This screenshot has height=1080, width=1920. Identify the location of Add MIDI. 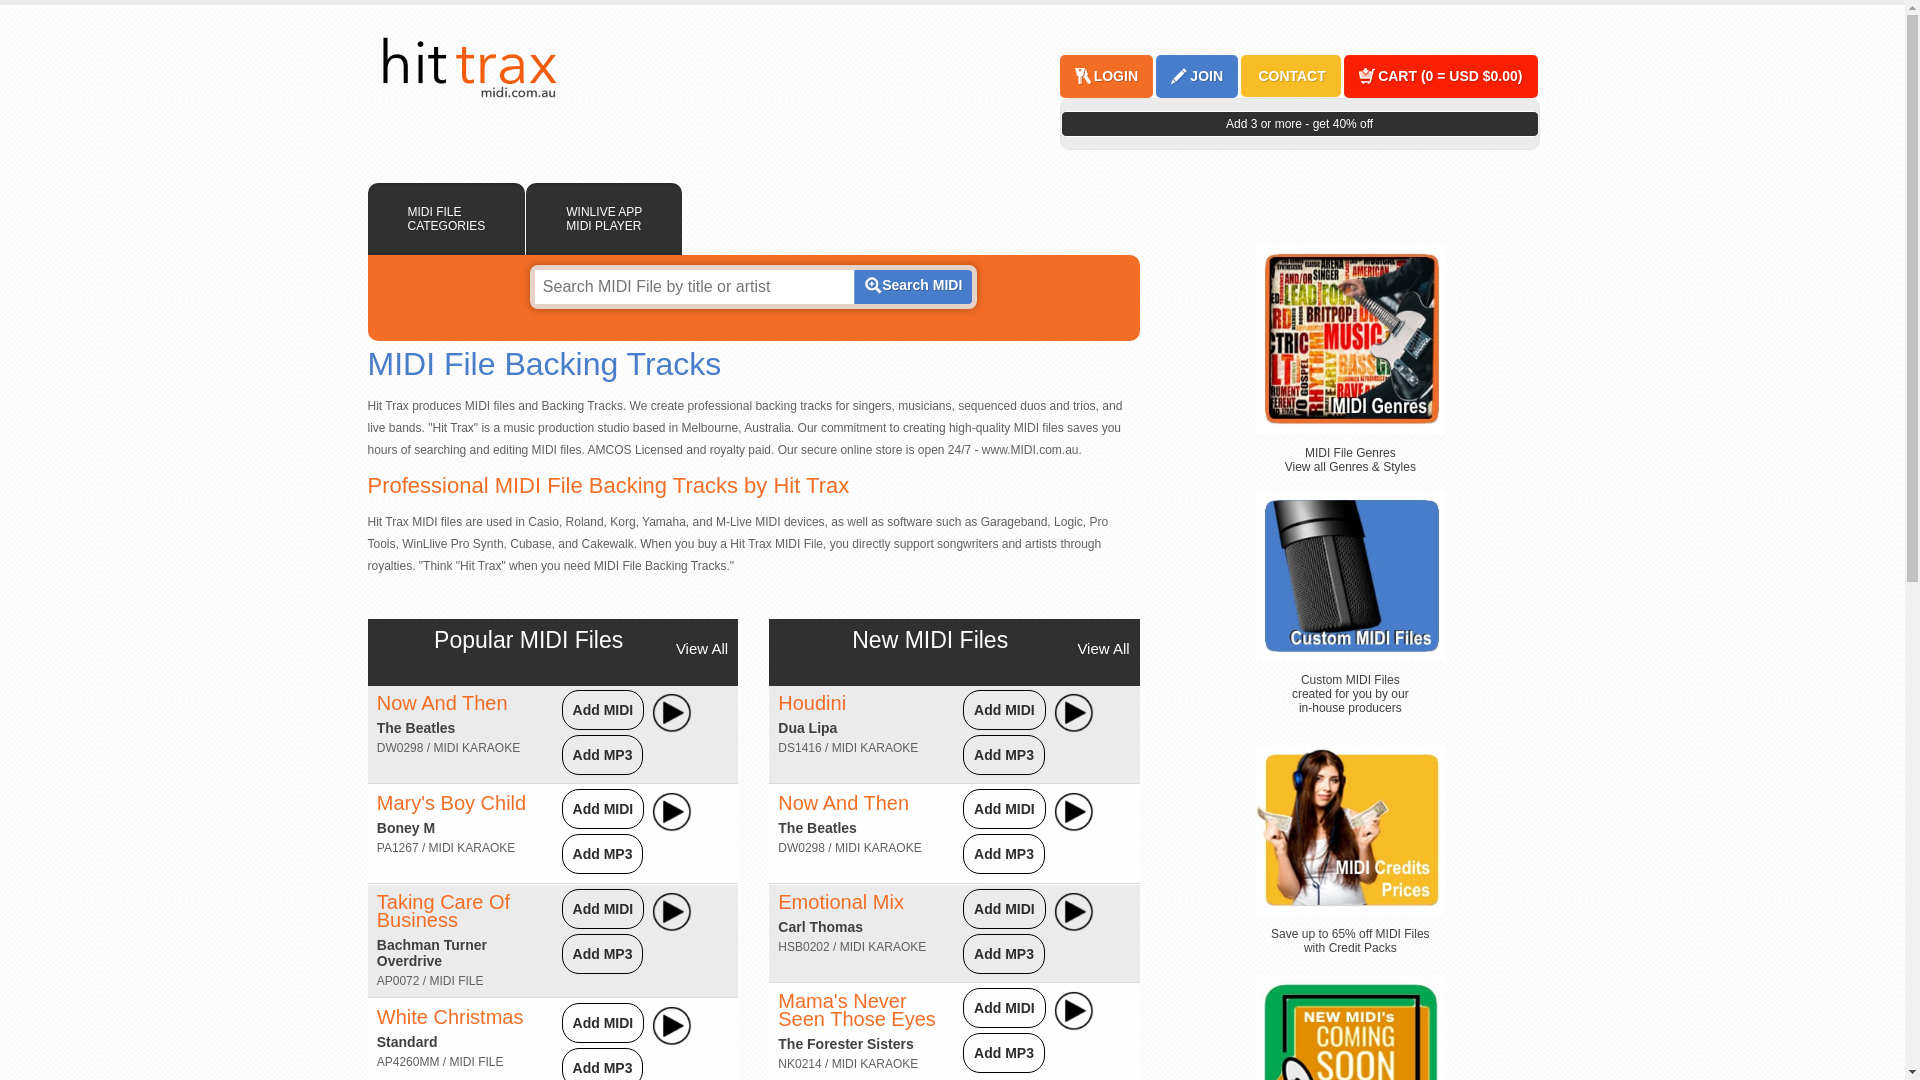
(604, 1023).